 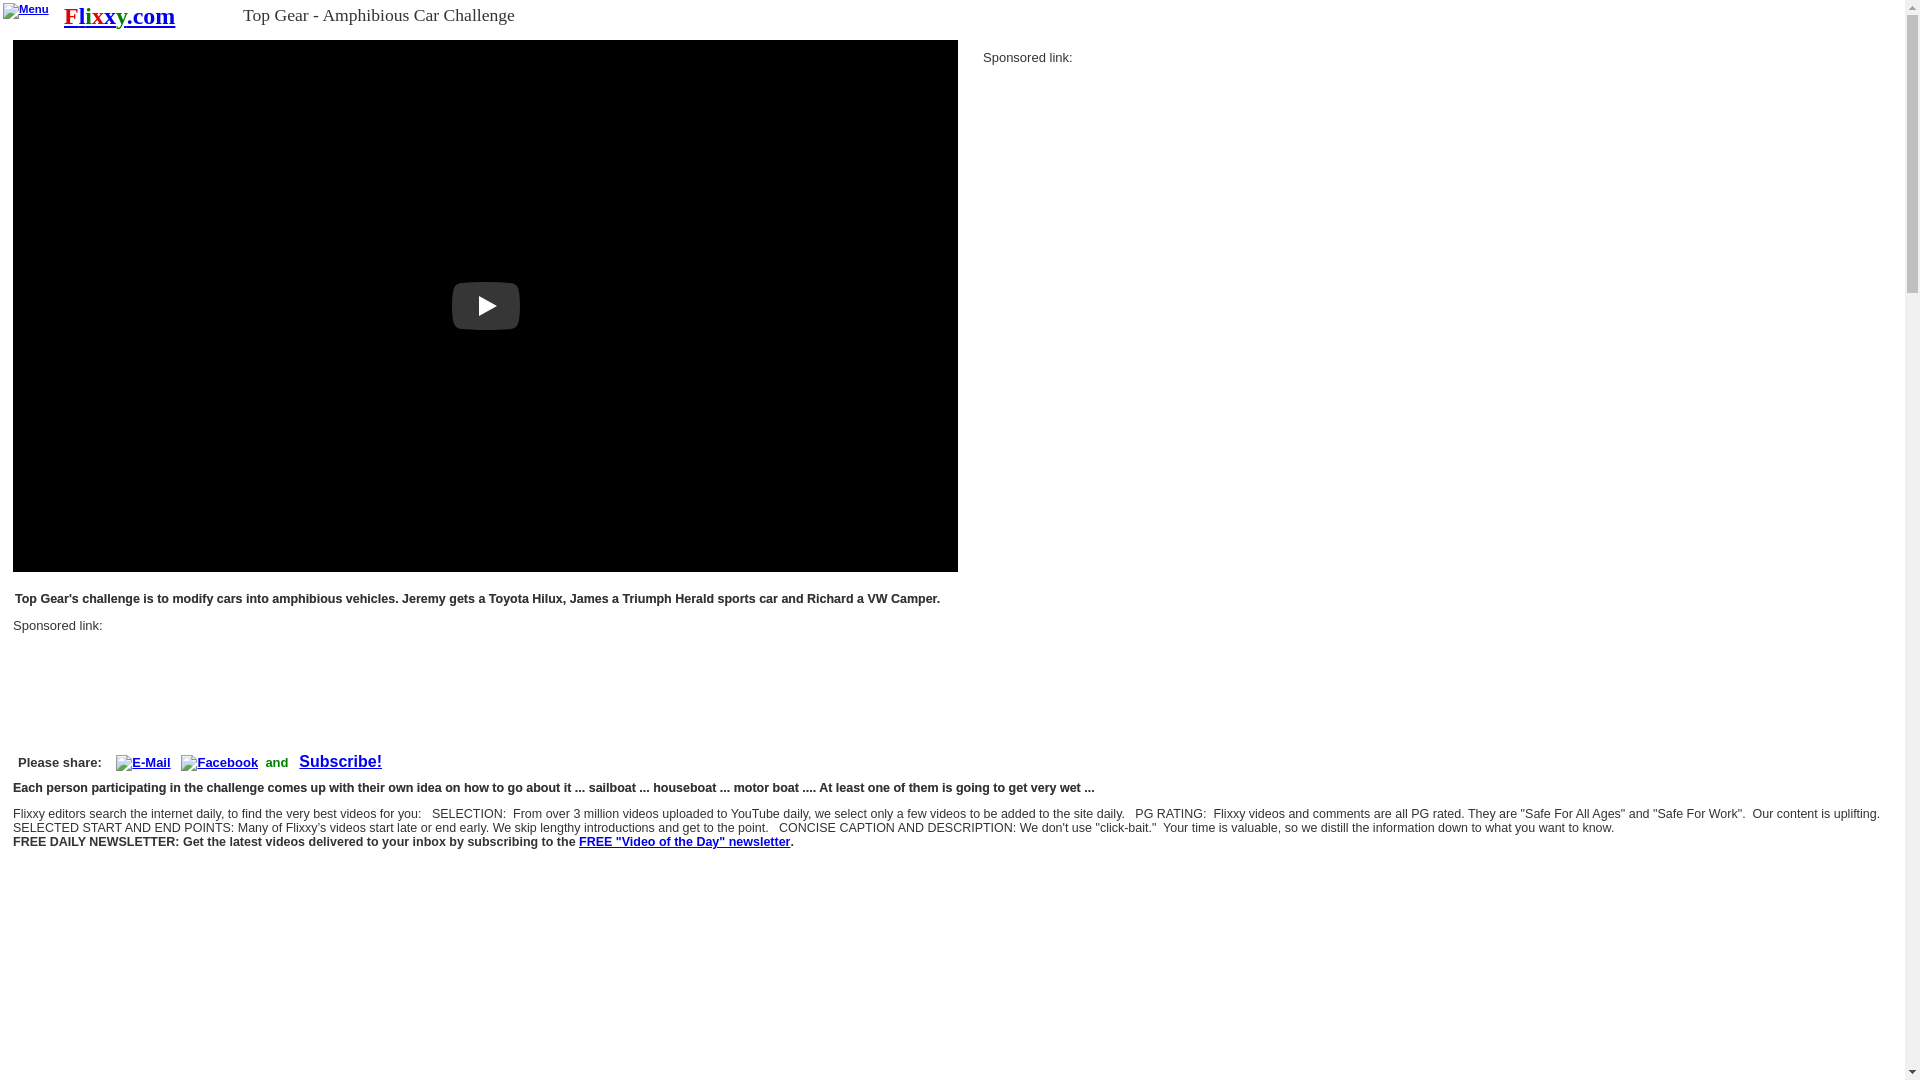 I want to click on Subscribe!, so click(x=340, y=762).